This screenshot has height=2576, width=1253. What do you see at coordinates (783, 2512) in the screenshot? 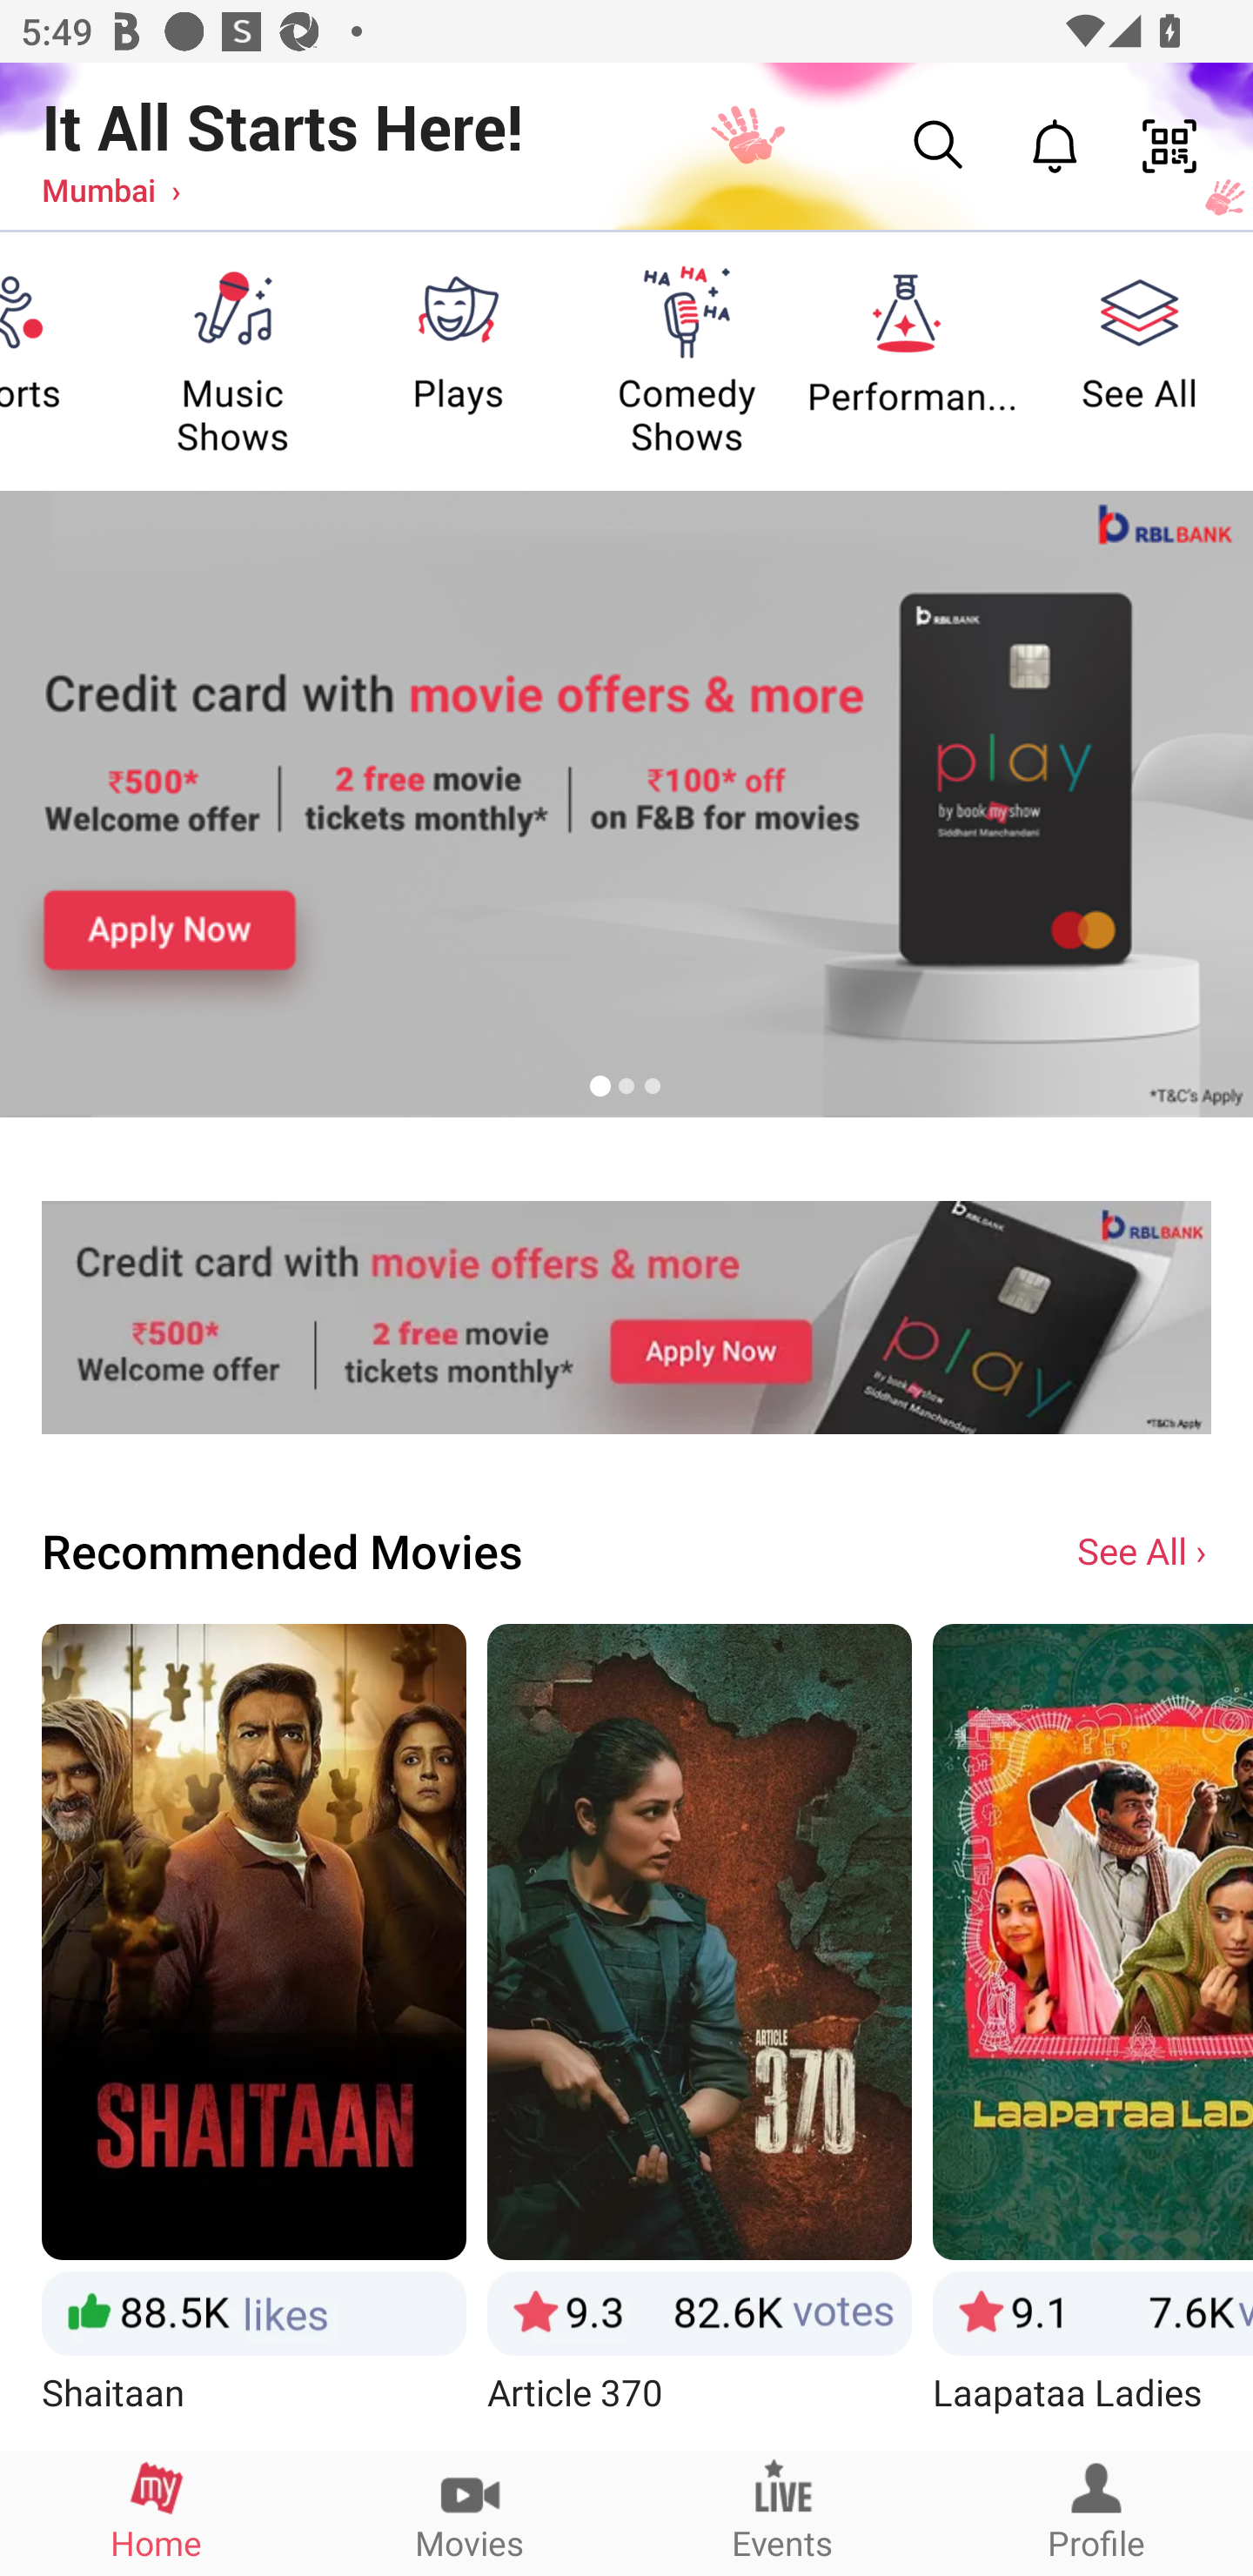
I see `Events` at bounding box center [783, 2512].